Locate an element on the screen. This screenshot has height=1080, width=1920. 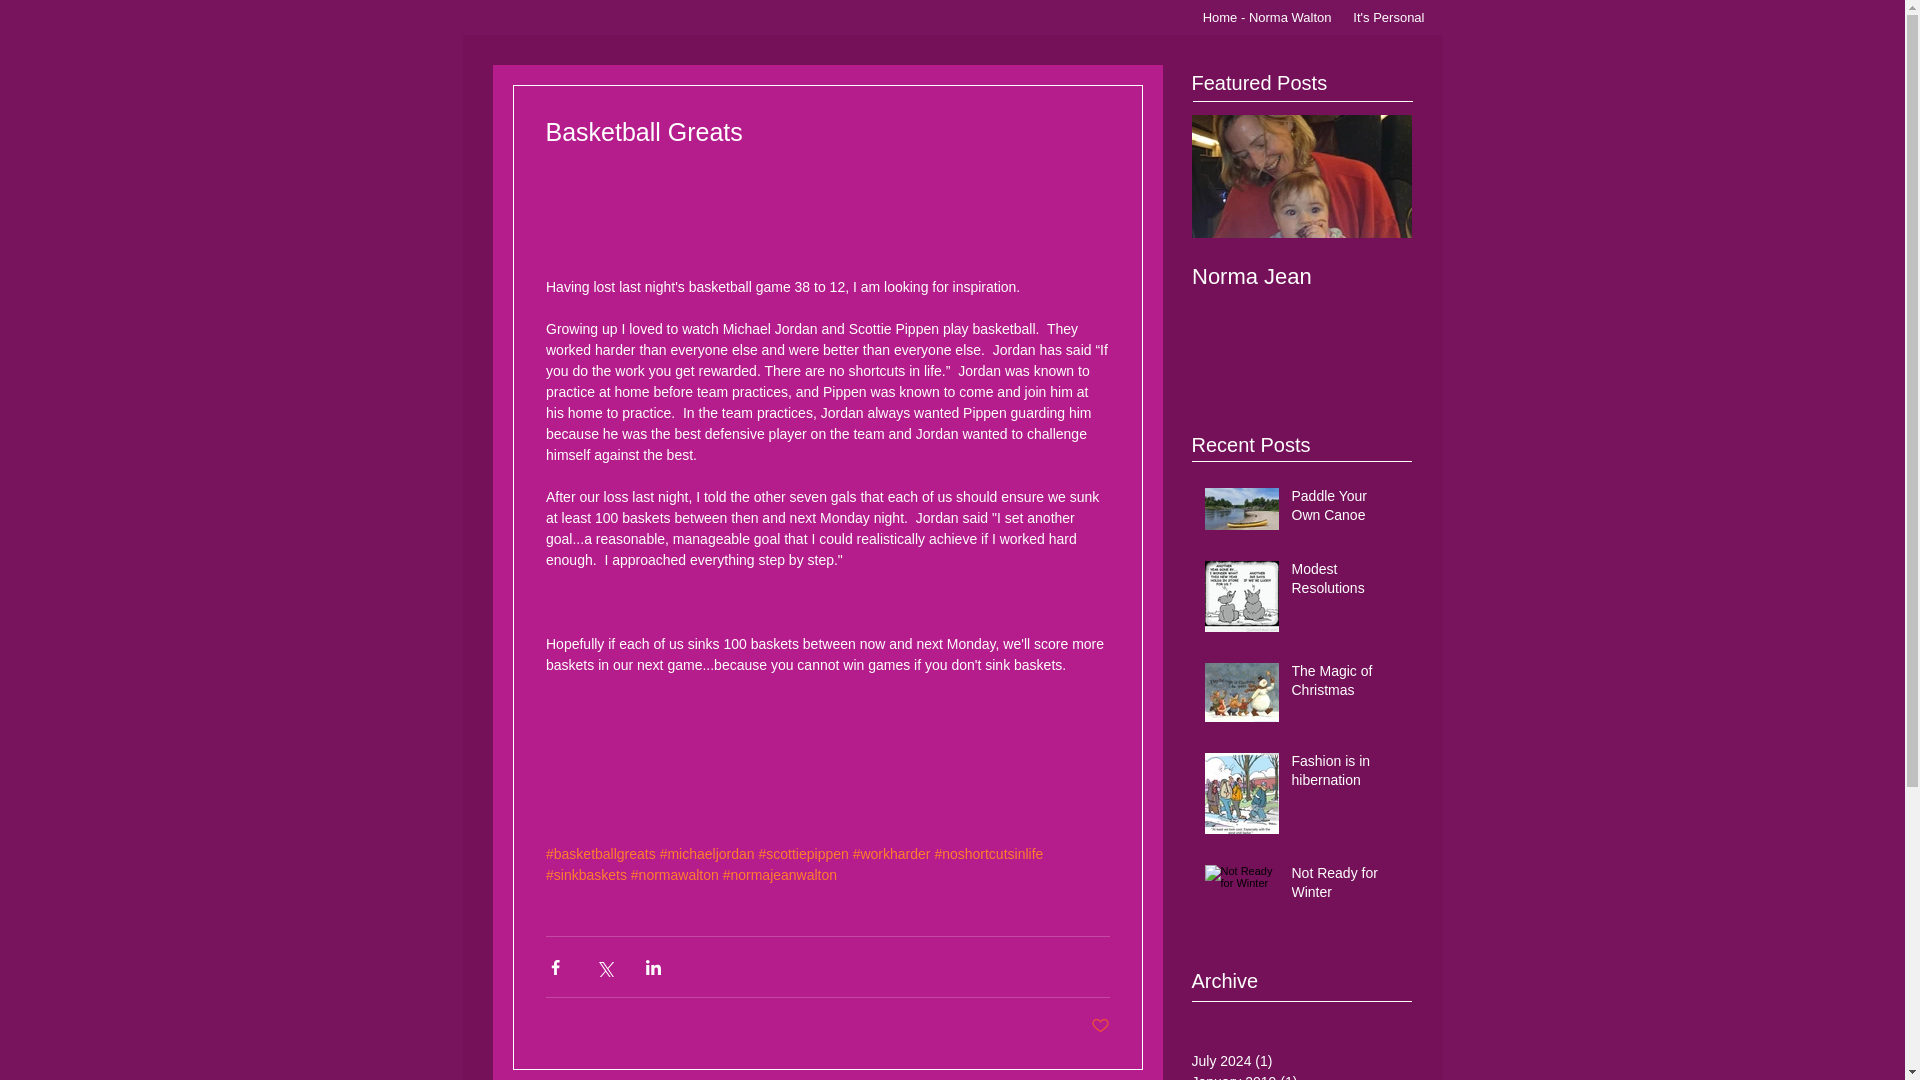
Not Ready for Winter is located at coordinates (1346, 888).